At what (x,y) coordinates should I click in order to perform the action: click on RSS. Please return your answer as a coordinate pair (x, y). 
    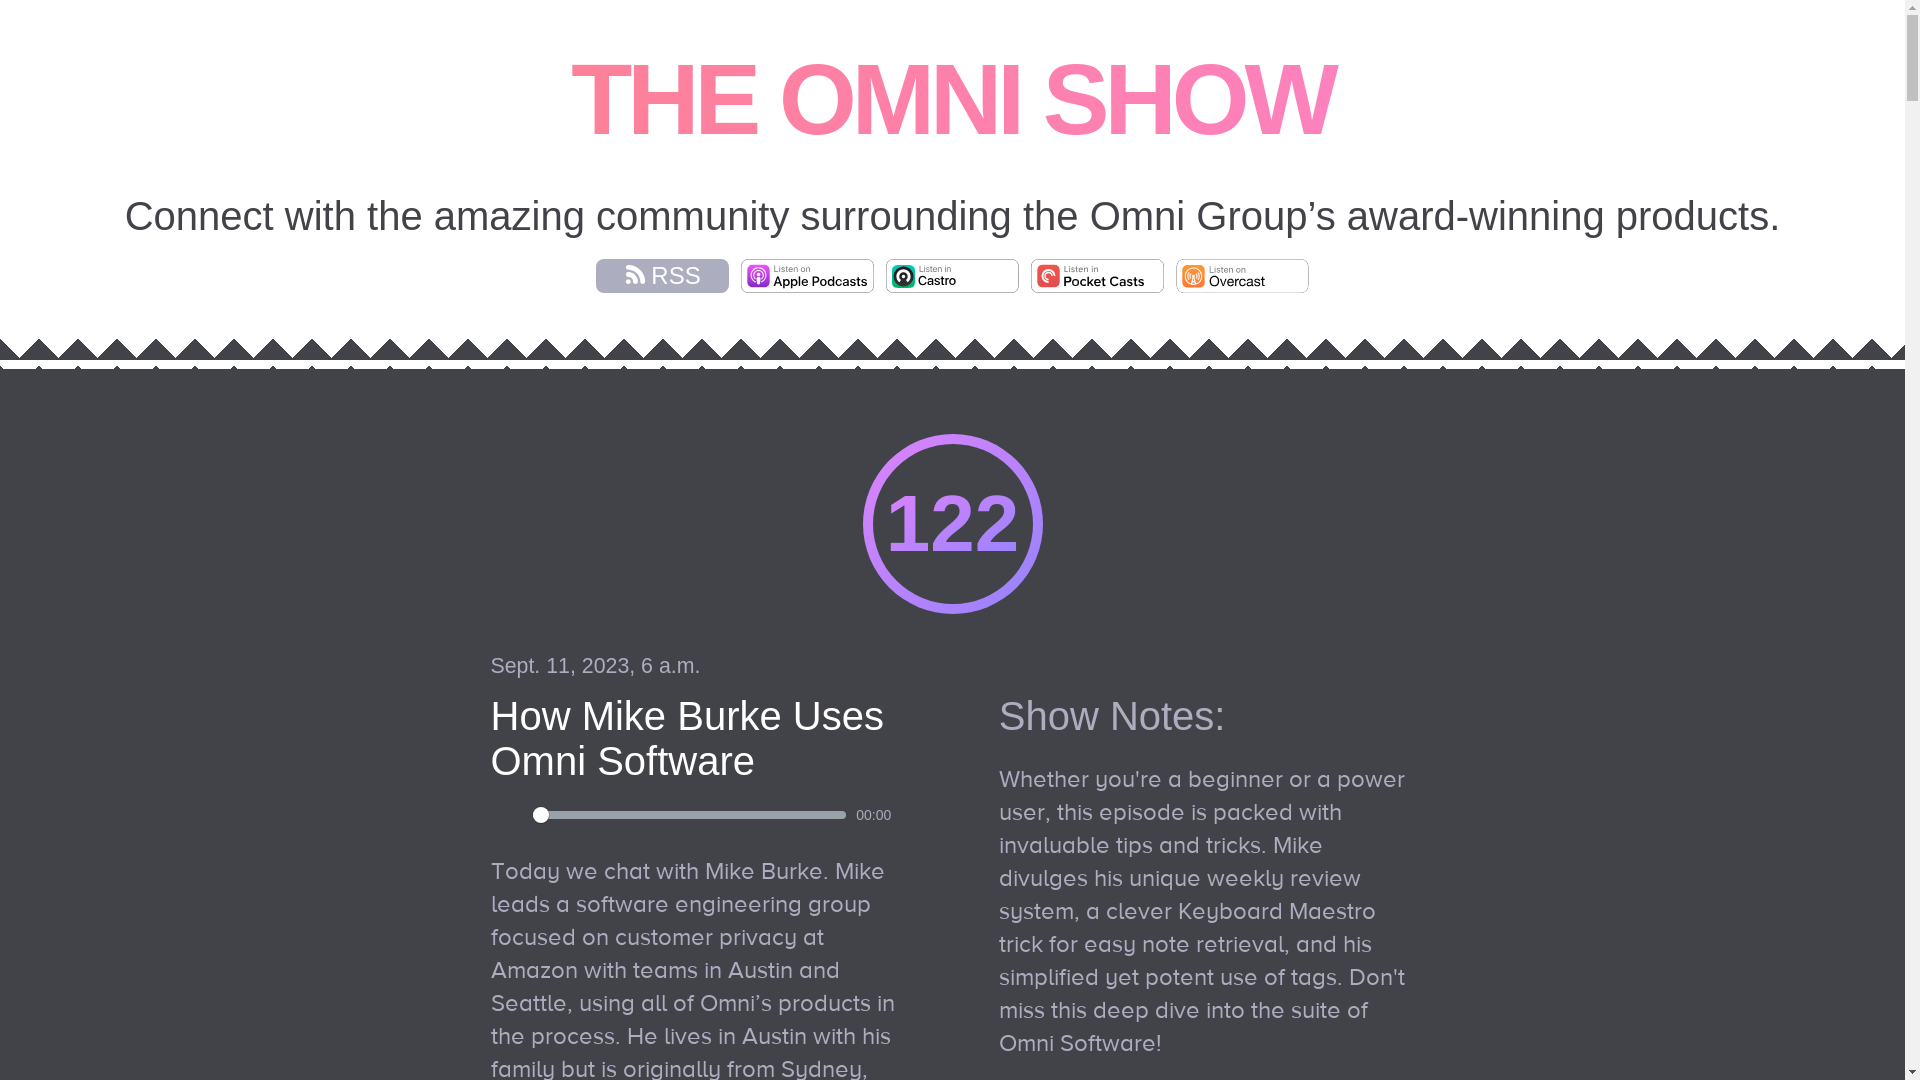
    Looking at the image, I should click on (662, 276).